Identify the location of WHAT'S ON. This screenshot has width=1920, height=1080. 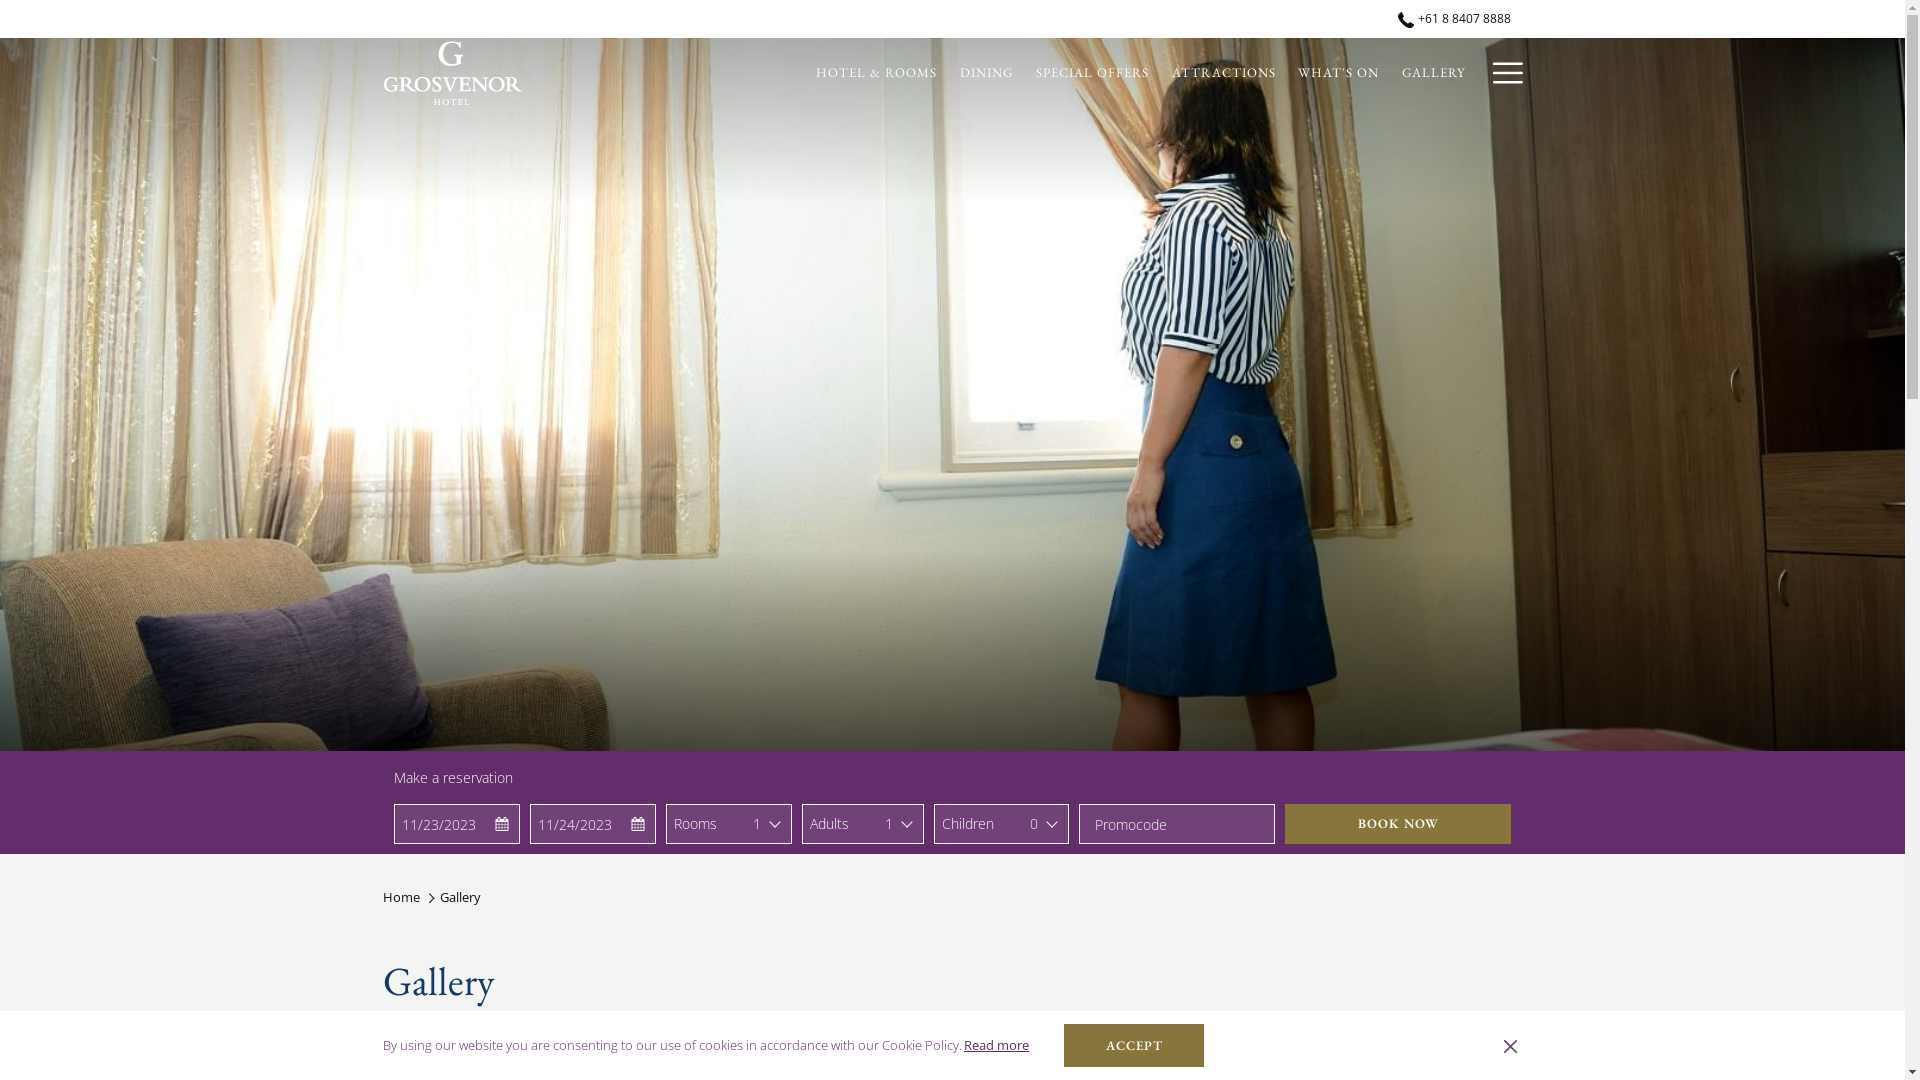
(1339, 72).